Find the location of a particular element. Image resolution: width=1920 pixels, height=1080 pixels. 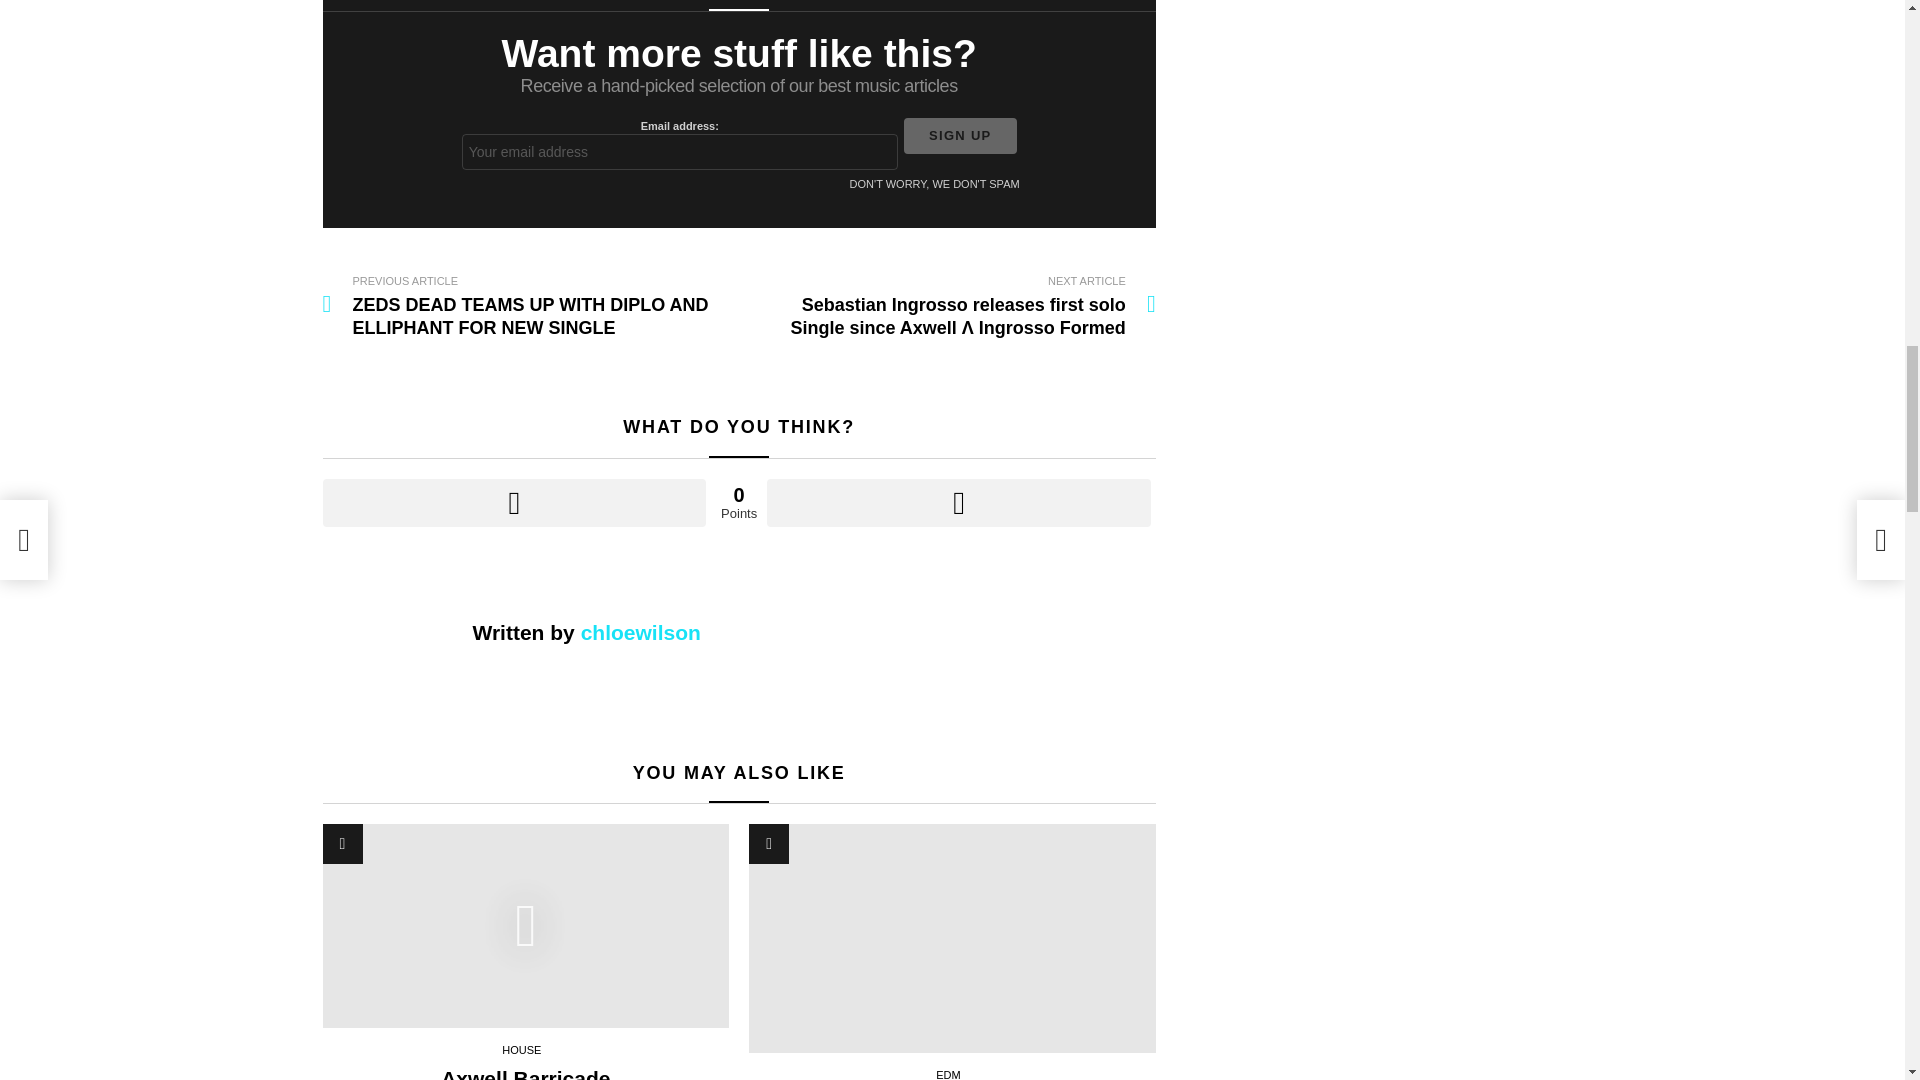

Axwell Barricade is located at coordinates (526, 1074).